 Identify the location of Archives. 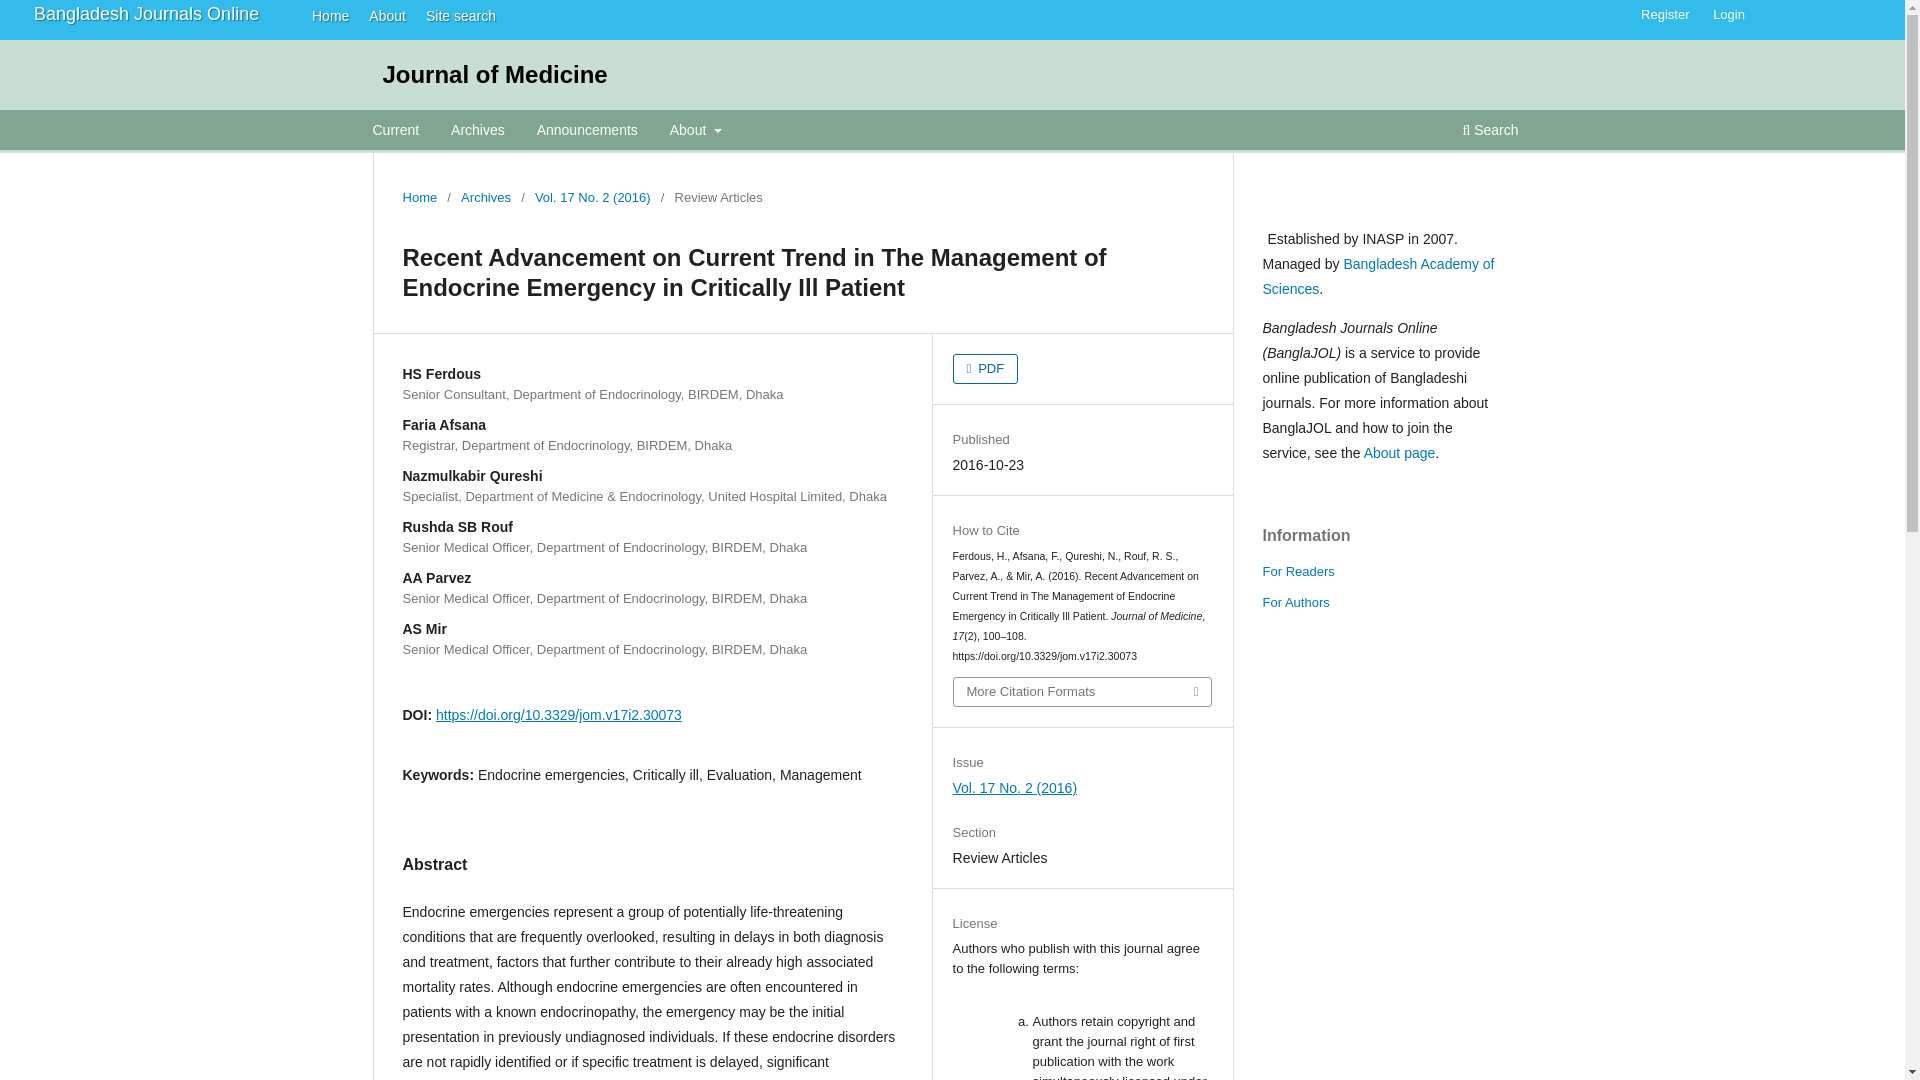
(485, 198).